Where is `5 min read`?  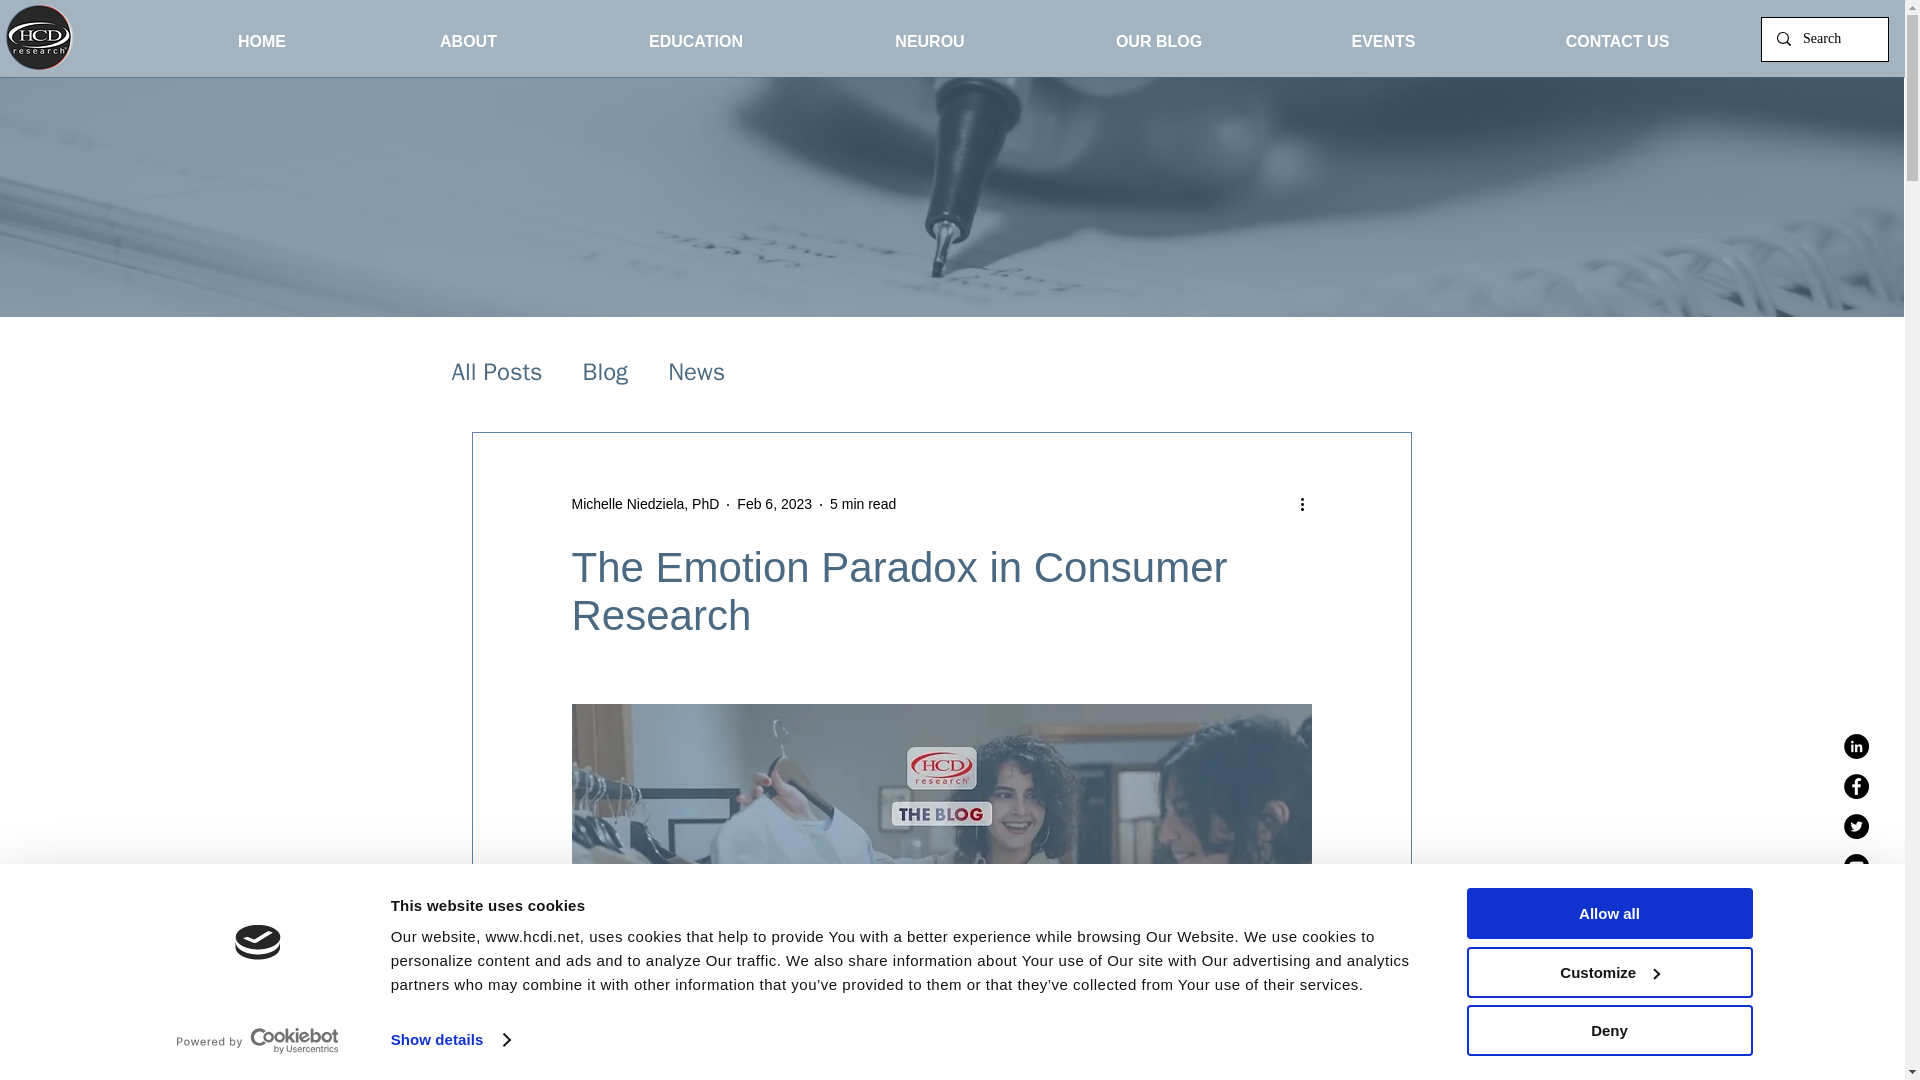
5 min read is located at coordinates (862, 503).